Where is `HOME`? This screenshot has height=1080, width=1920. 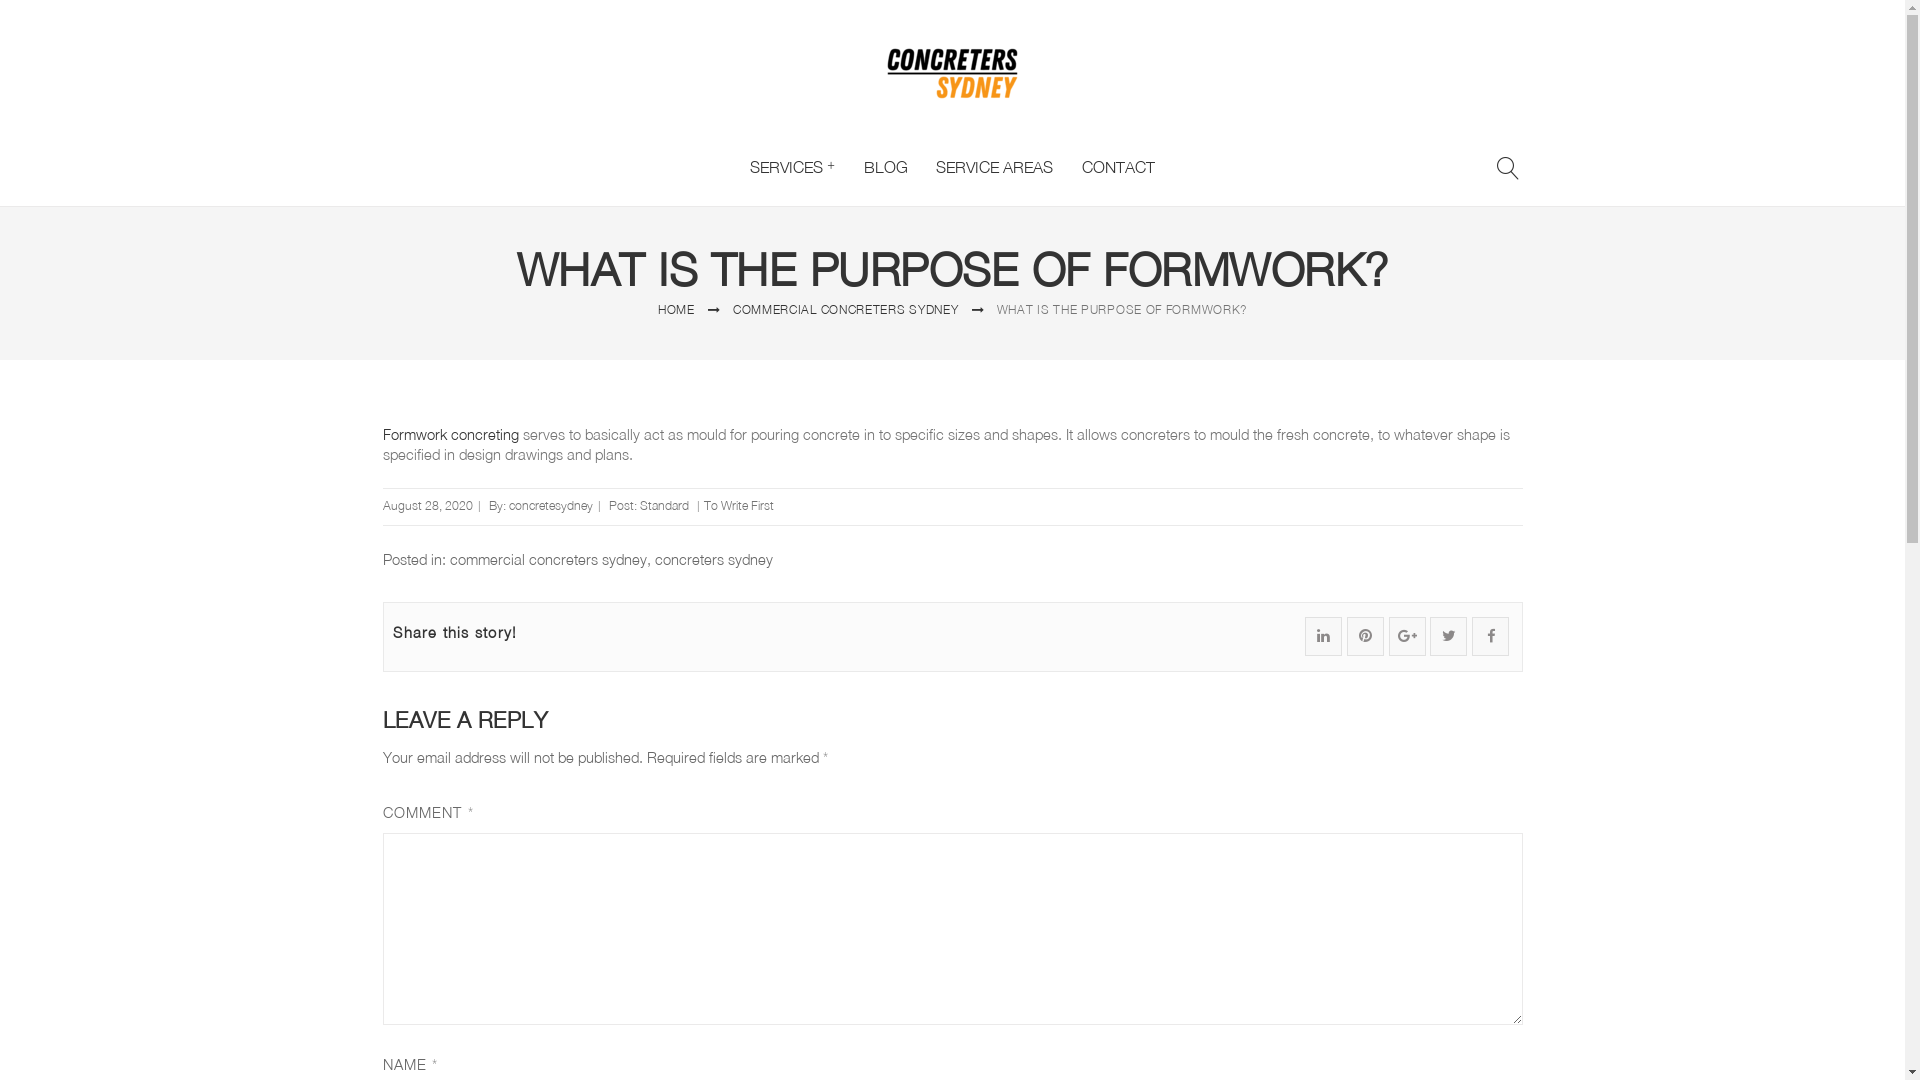
HOME is located at coordinates (676, 310).